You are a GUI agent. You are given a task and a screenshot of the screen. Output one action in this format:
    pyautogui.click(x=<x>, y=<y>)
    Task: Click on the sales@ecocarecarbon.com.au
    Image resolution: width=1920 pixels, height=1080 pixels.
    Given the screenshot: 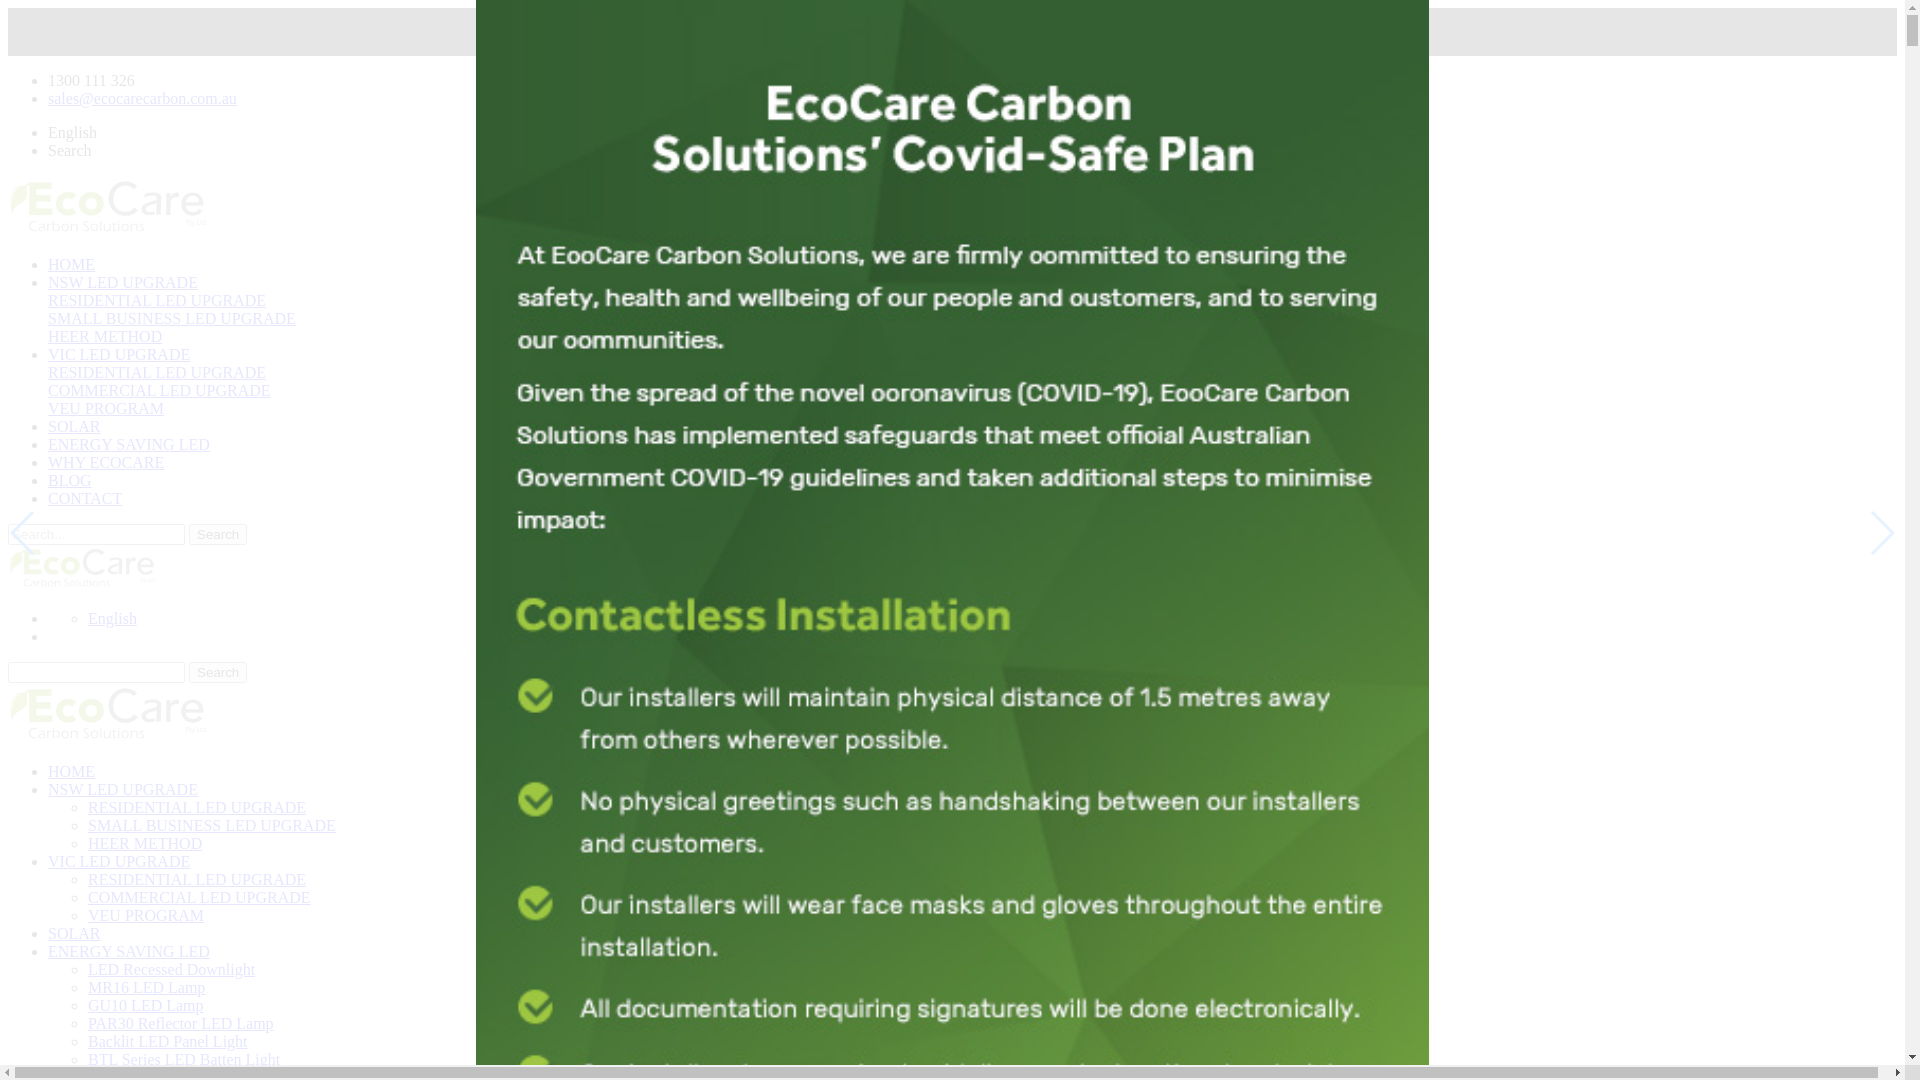 What is the action you would take?
    pyautogui.click(x=142, y=98)
    